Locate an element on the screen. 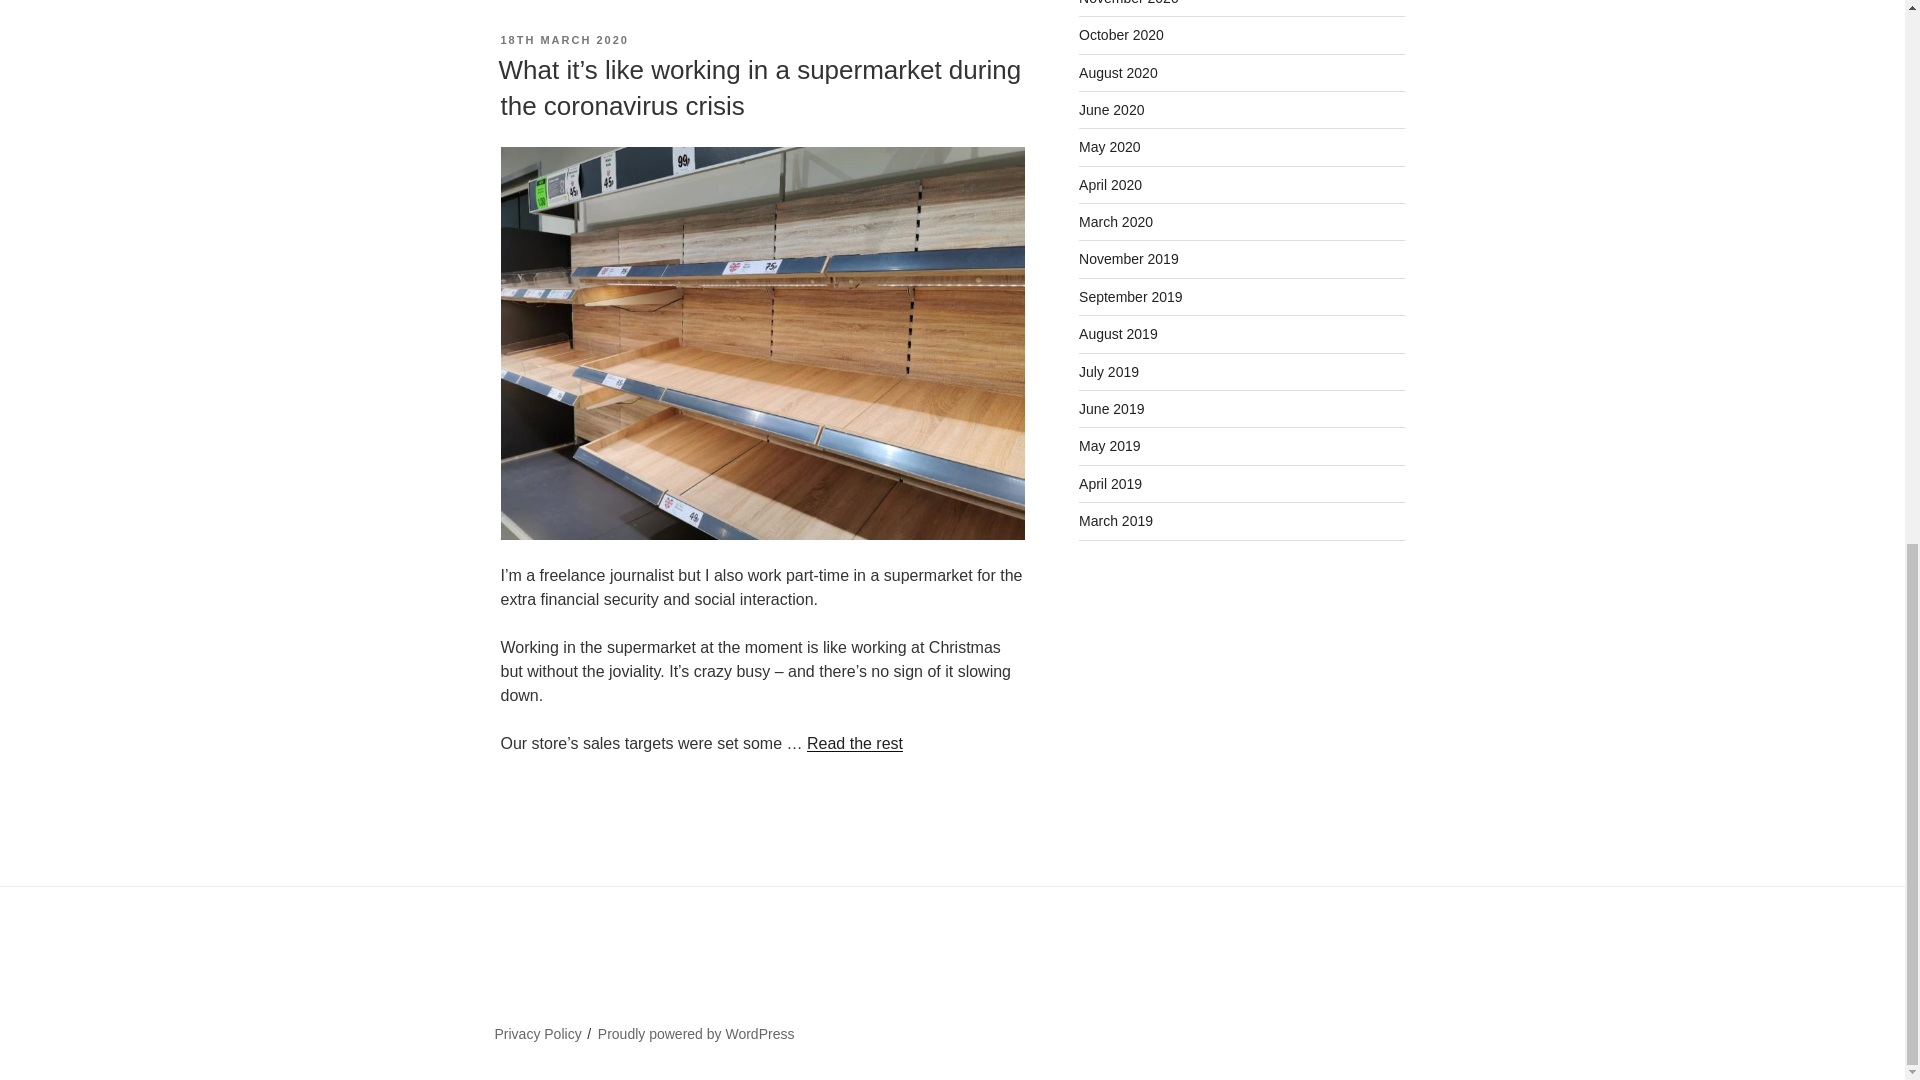 This screenshot has height=1080, width=1920. May 2019 is located at coordinates (1110, 446).